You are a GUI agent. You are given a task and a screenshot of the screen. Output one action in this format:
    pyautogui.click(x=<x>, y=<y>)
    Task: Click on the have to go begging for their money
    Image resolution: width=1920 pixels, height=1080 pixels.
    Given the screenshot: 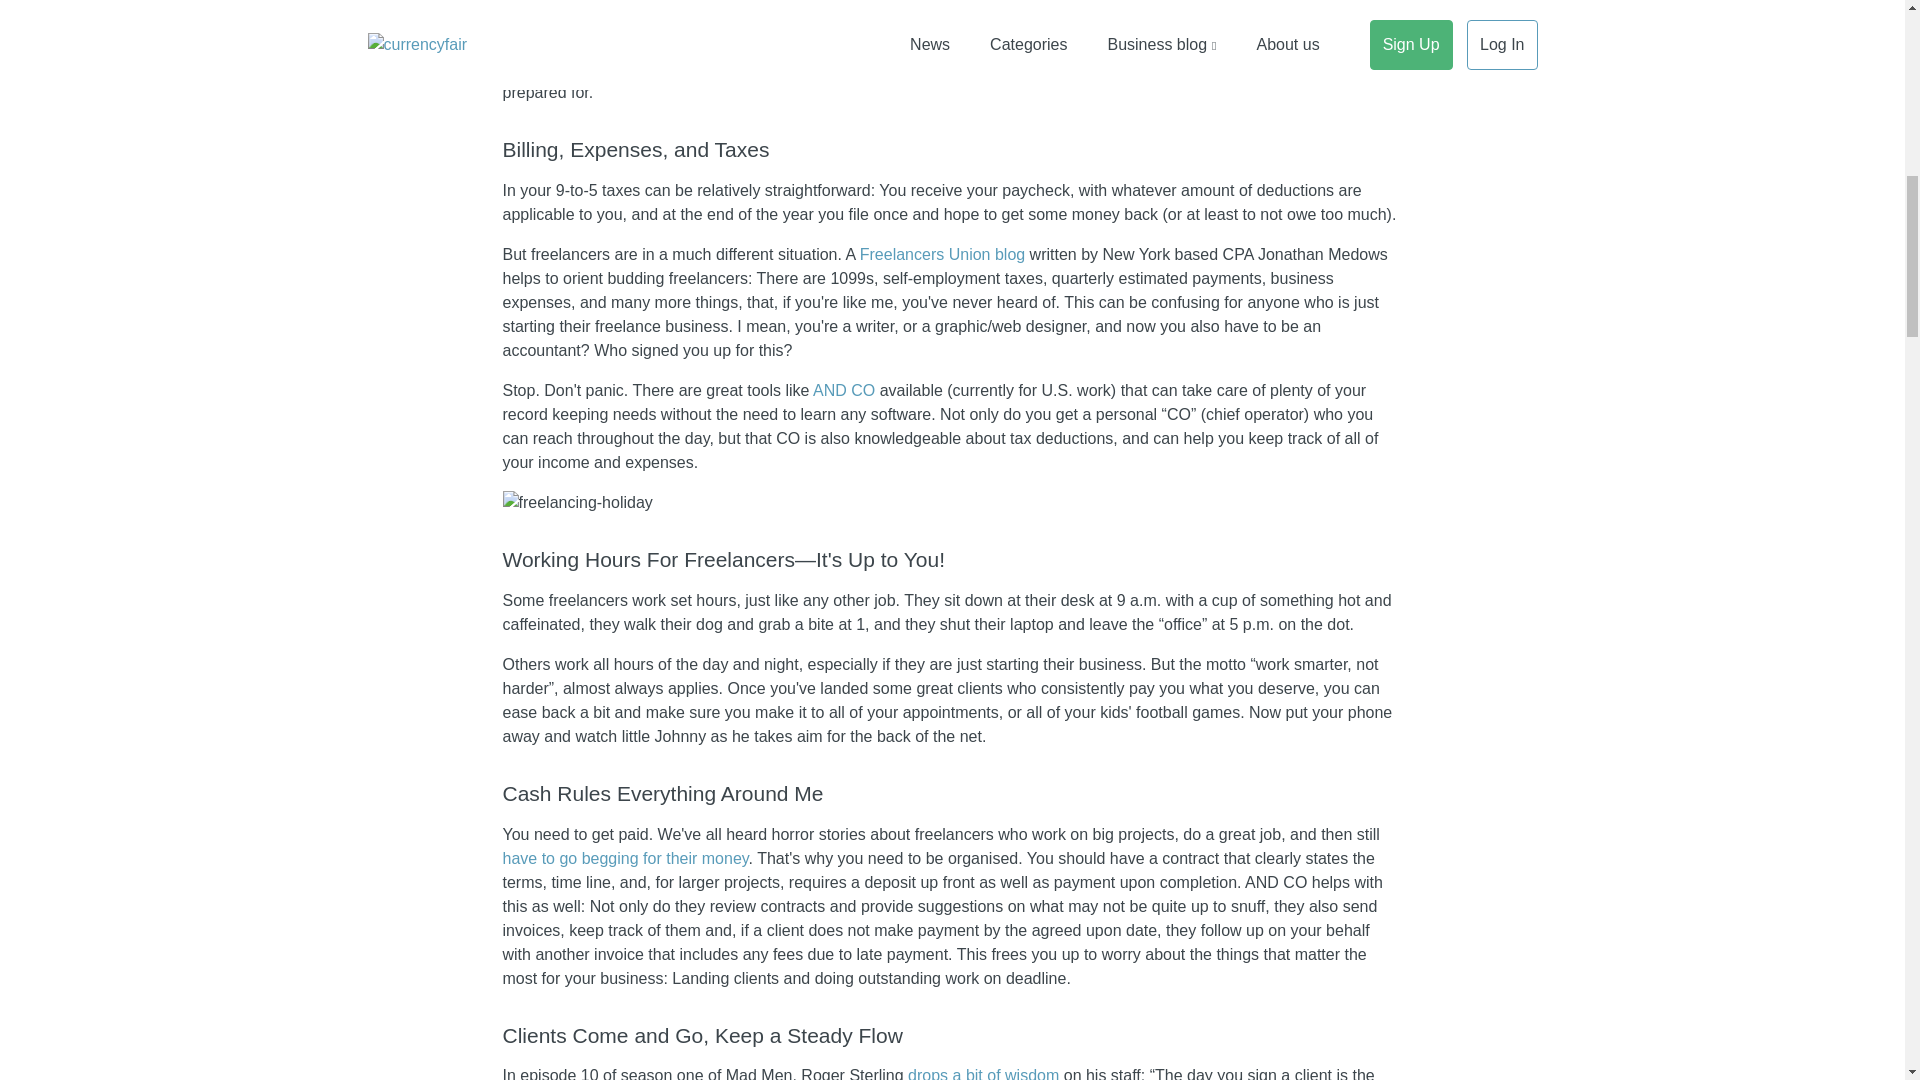 What is the action you would take?
    pyautogui.click(x=624, y=858)
    